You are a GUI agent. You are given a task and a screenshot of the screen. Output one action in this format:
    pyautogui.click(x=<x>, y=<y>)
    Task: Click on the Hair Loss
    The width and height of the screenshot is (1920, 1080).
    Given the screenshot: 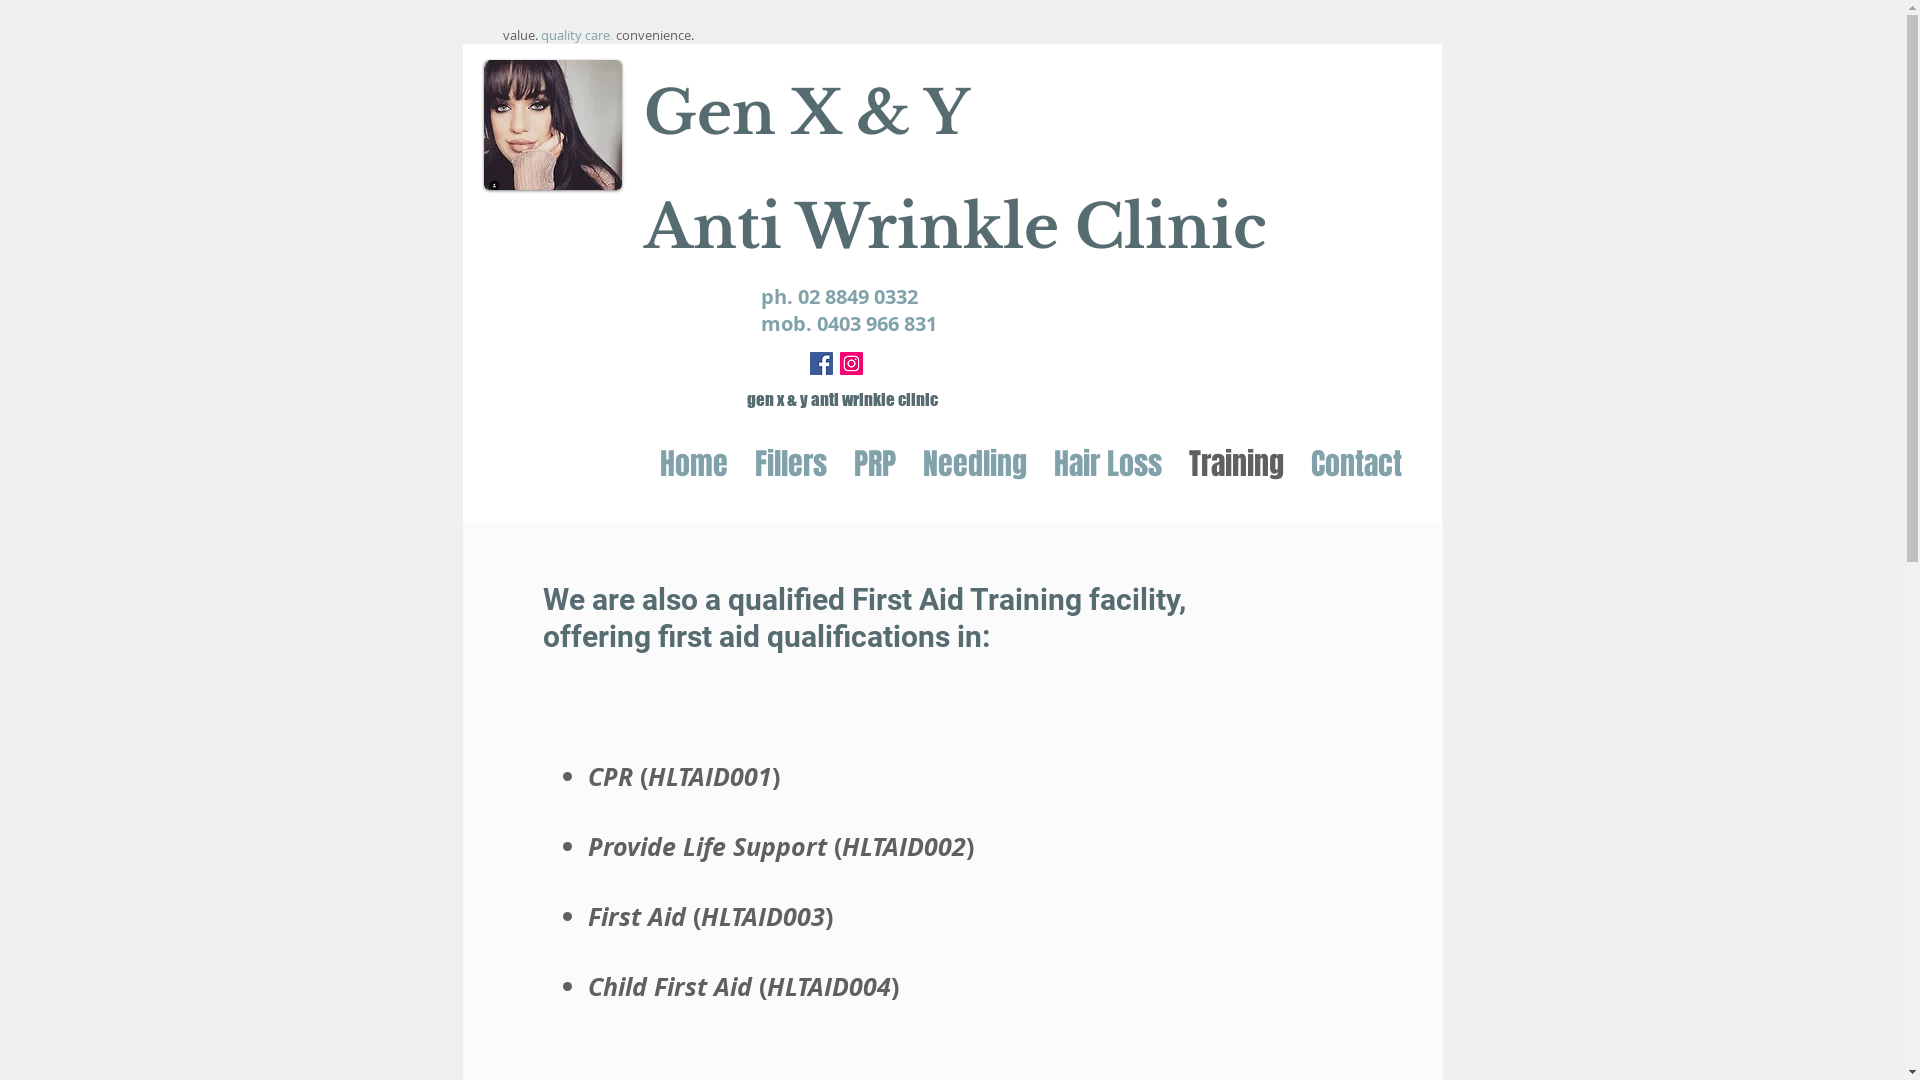 What is the action you would take?
    pyautogui.click(x=1107, y=464)
    